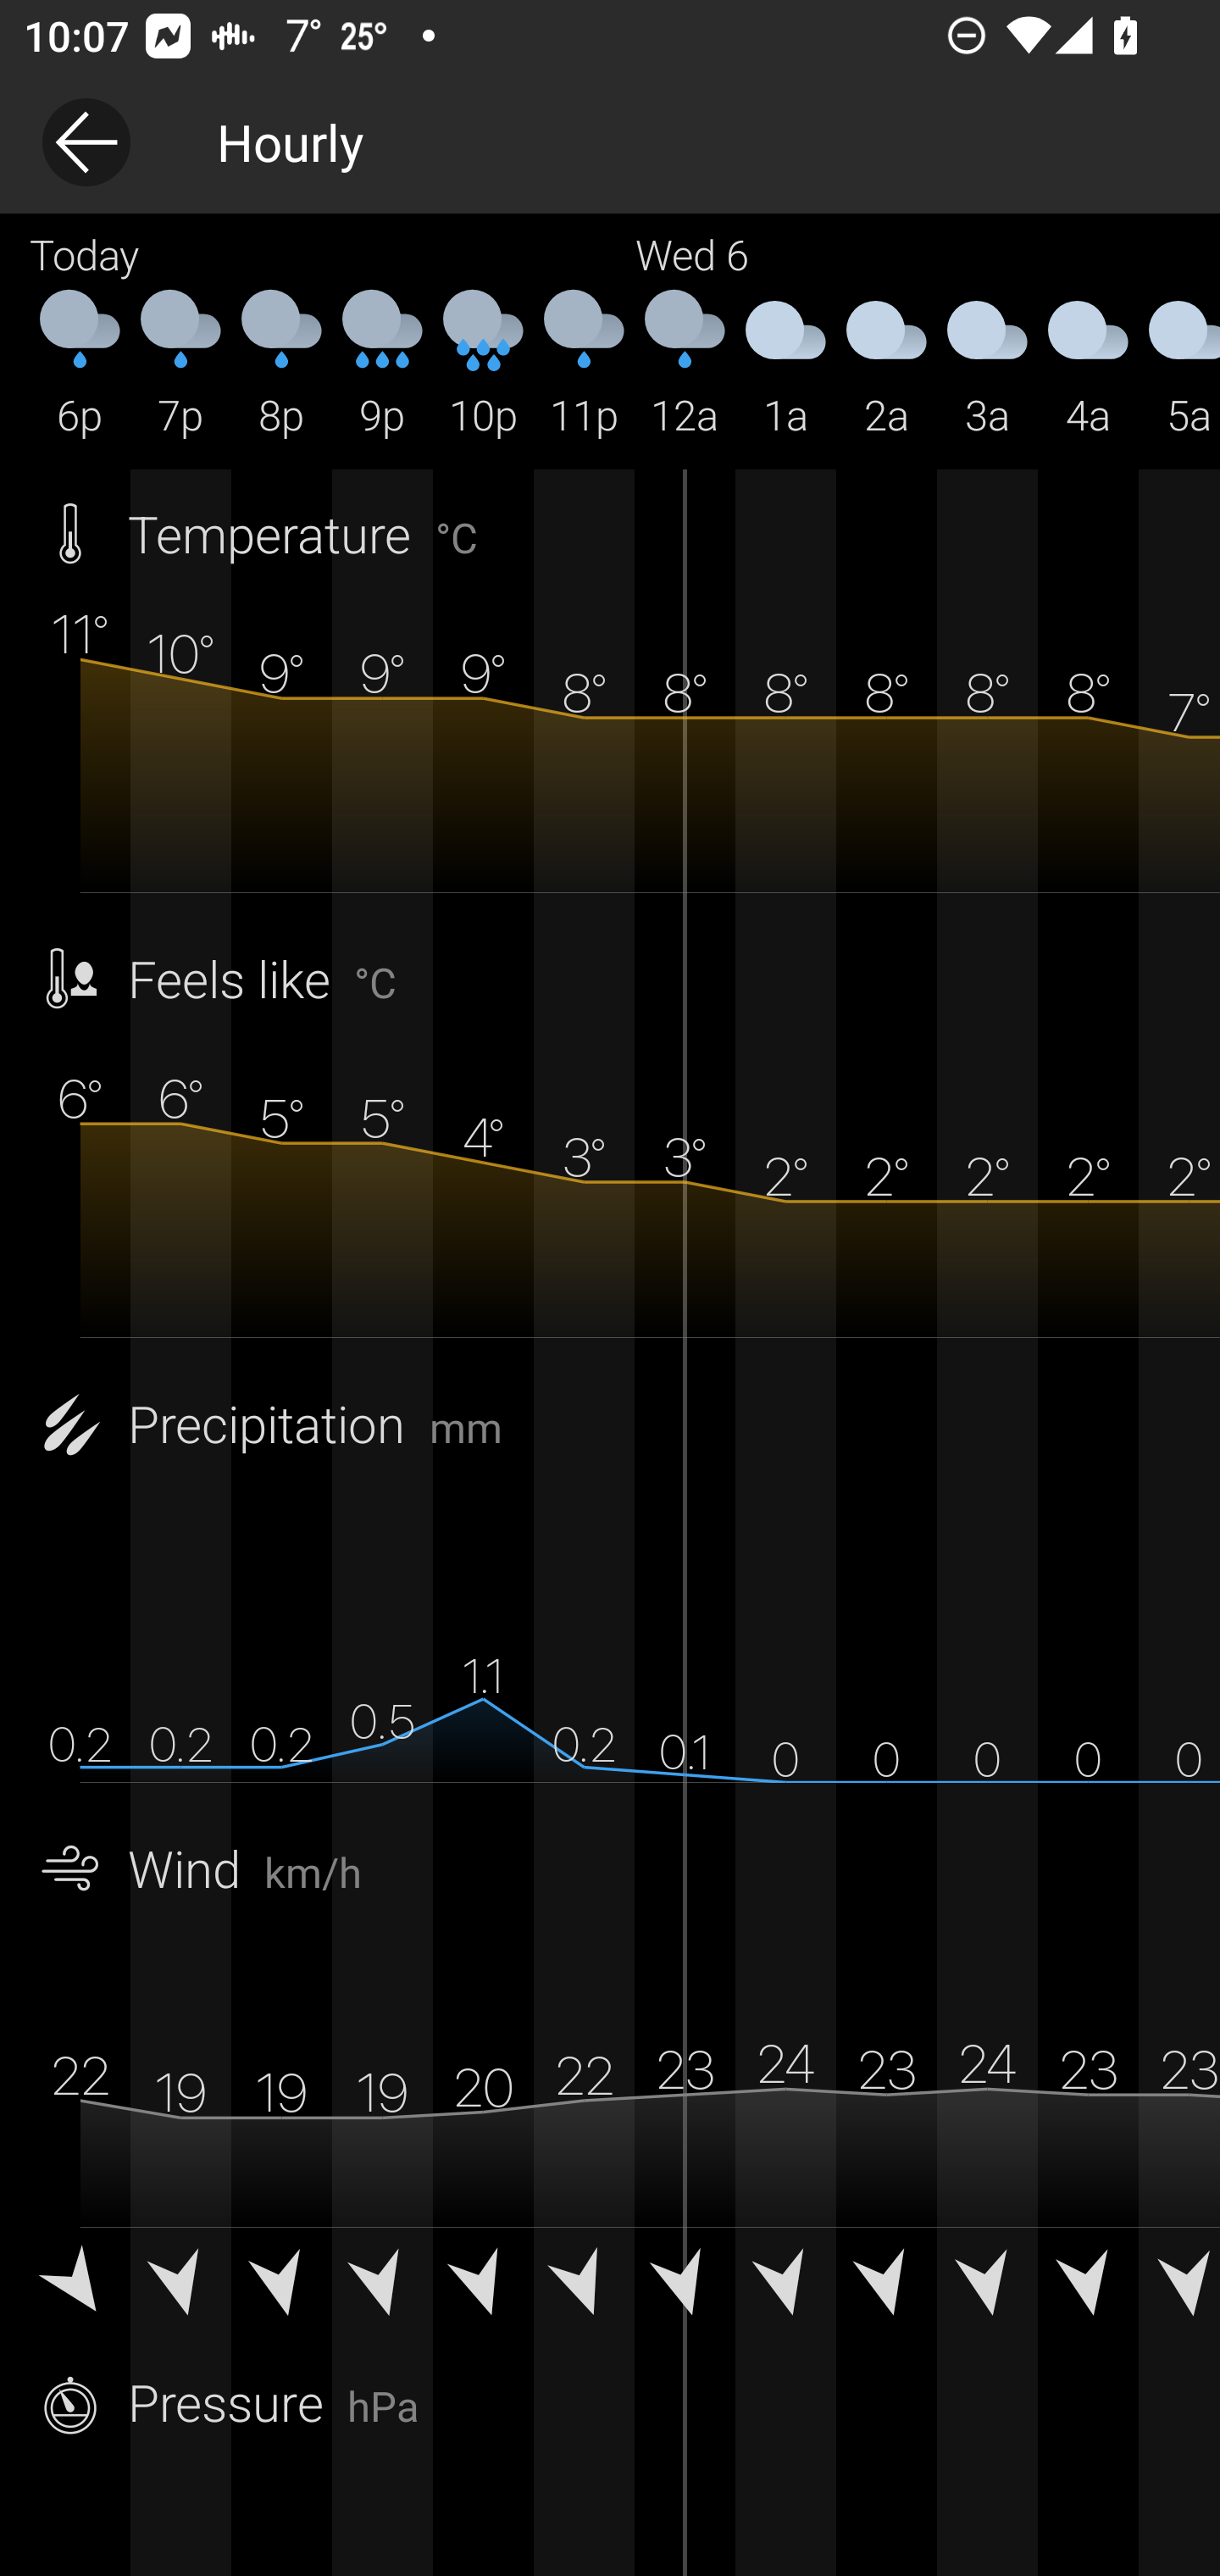 The image size is (1220, 2576). What do you see at coordinates (785, 365) in the screenshot?
I see `1a` at bounding box center [785, 365].